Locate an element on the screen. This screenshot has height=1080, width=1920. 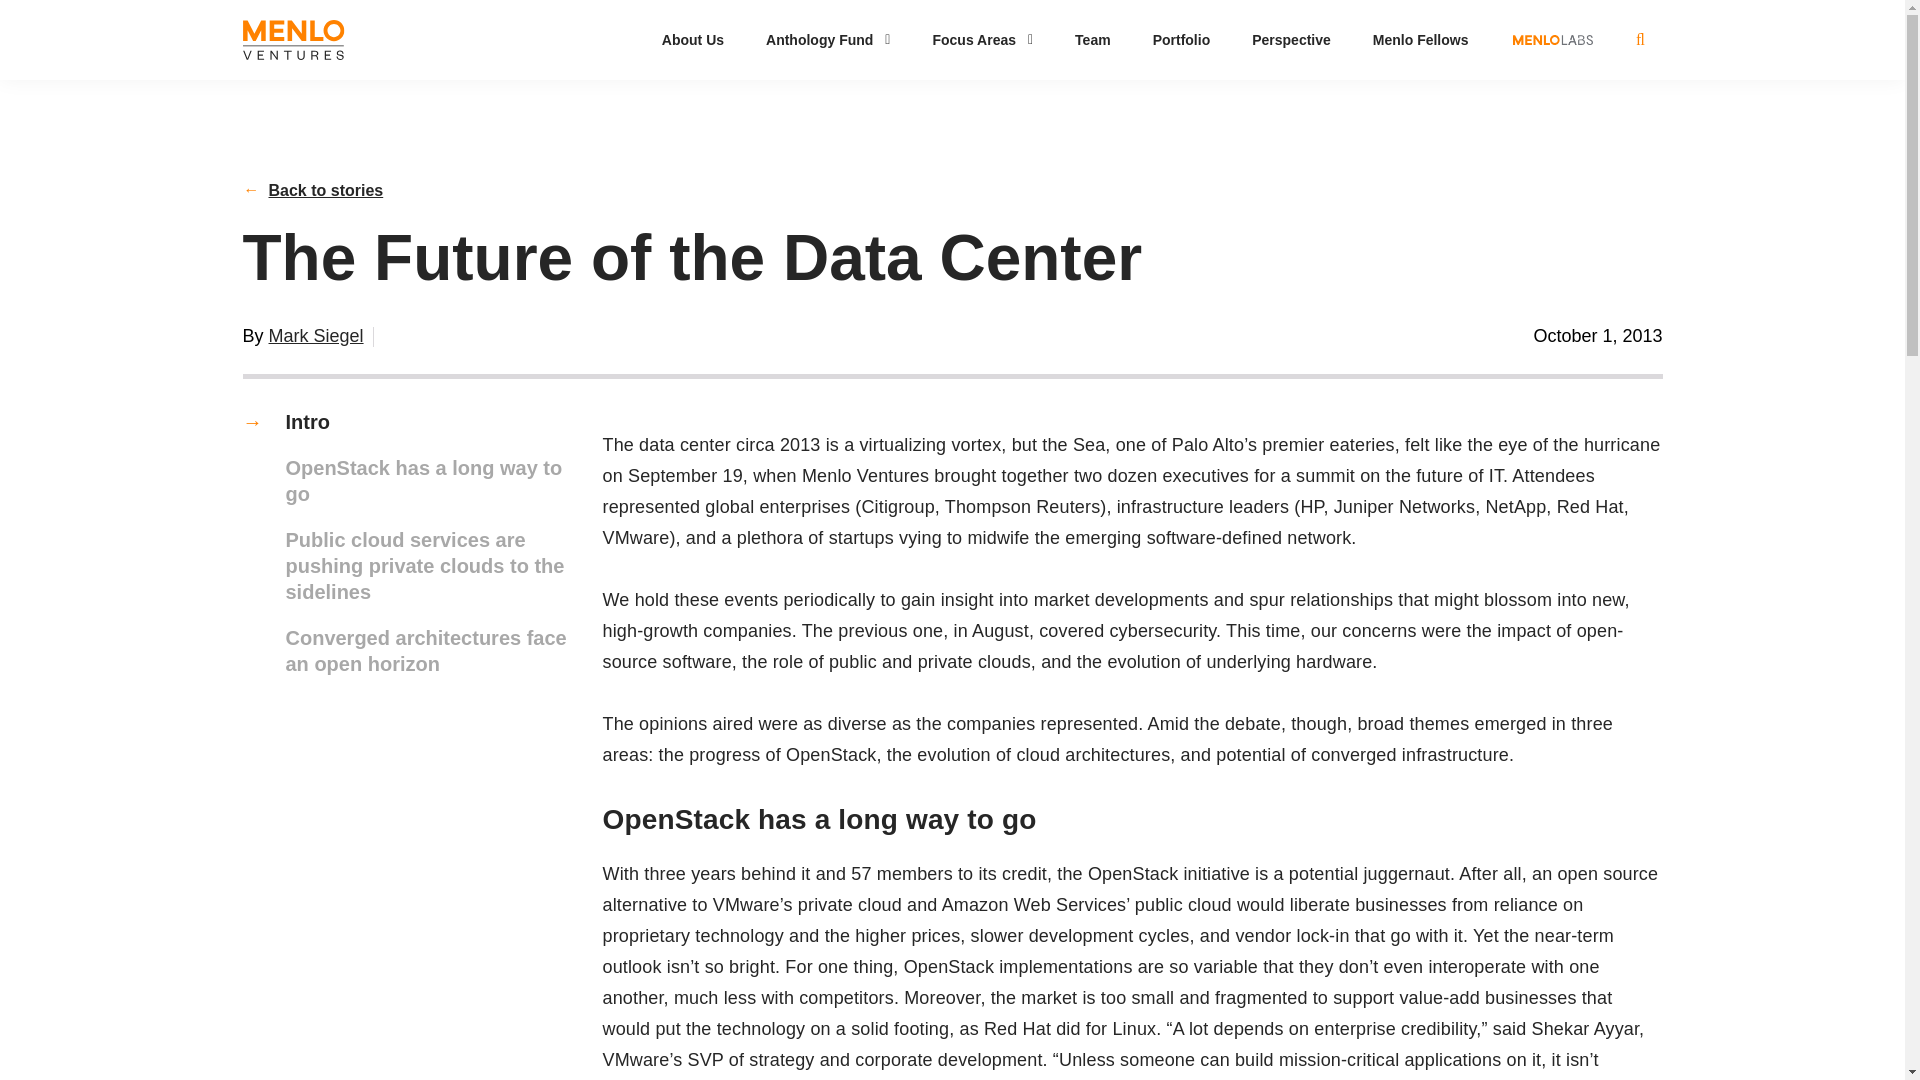
Converged architectures face an open horizon is located at coordinates (411, 651).